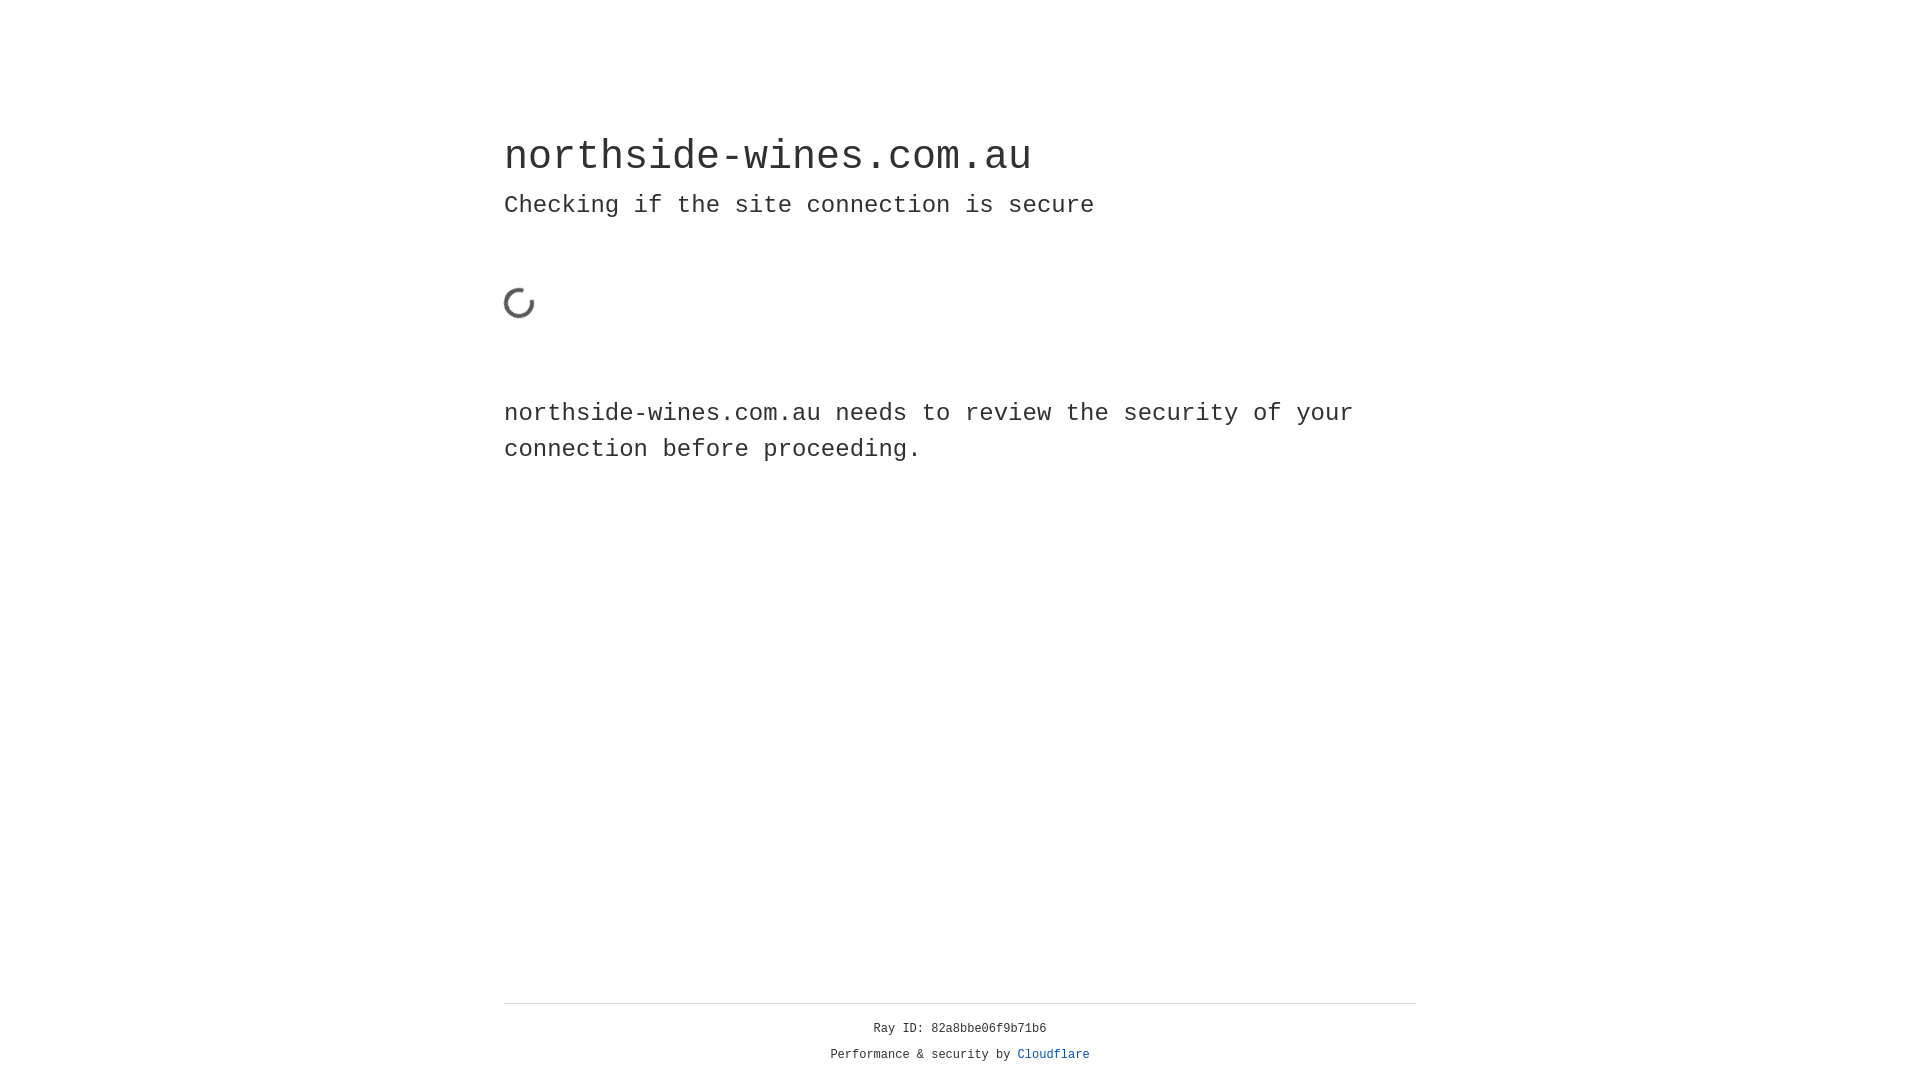 The width and height of the screenshot is (1920, 1080). What do you see at coordinates (1054, 1055) in the screenshot?
I see `Cloudflare` at bounding box center [1054, 1055].